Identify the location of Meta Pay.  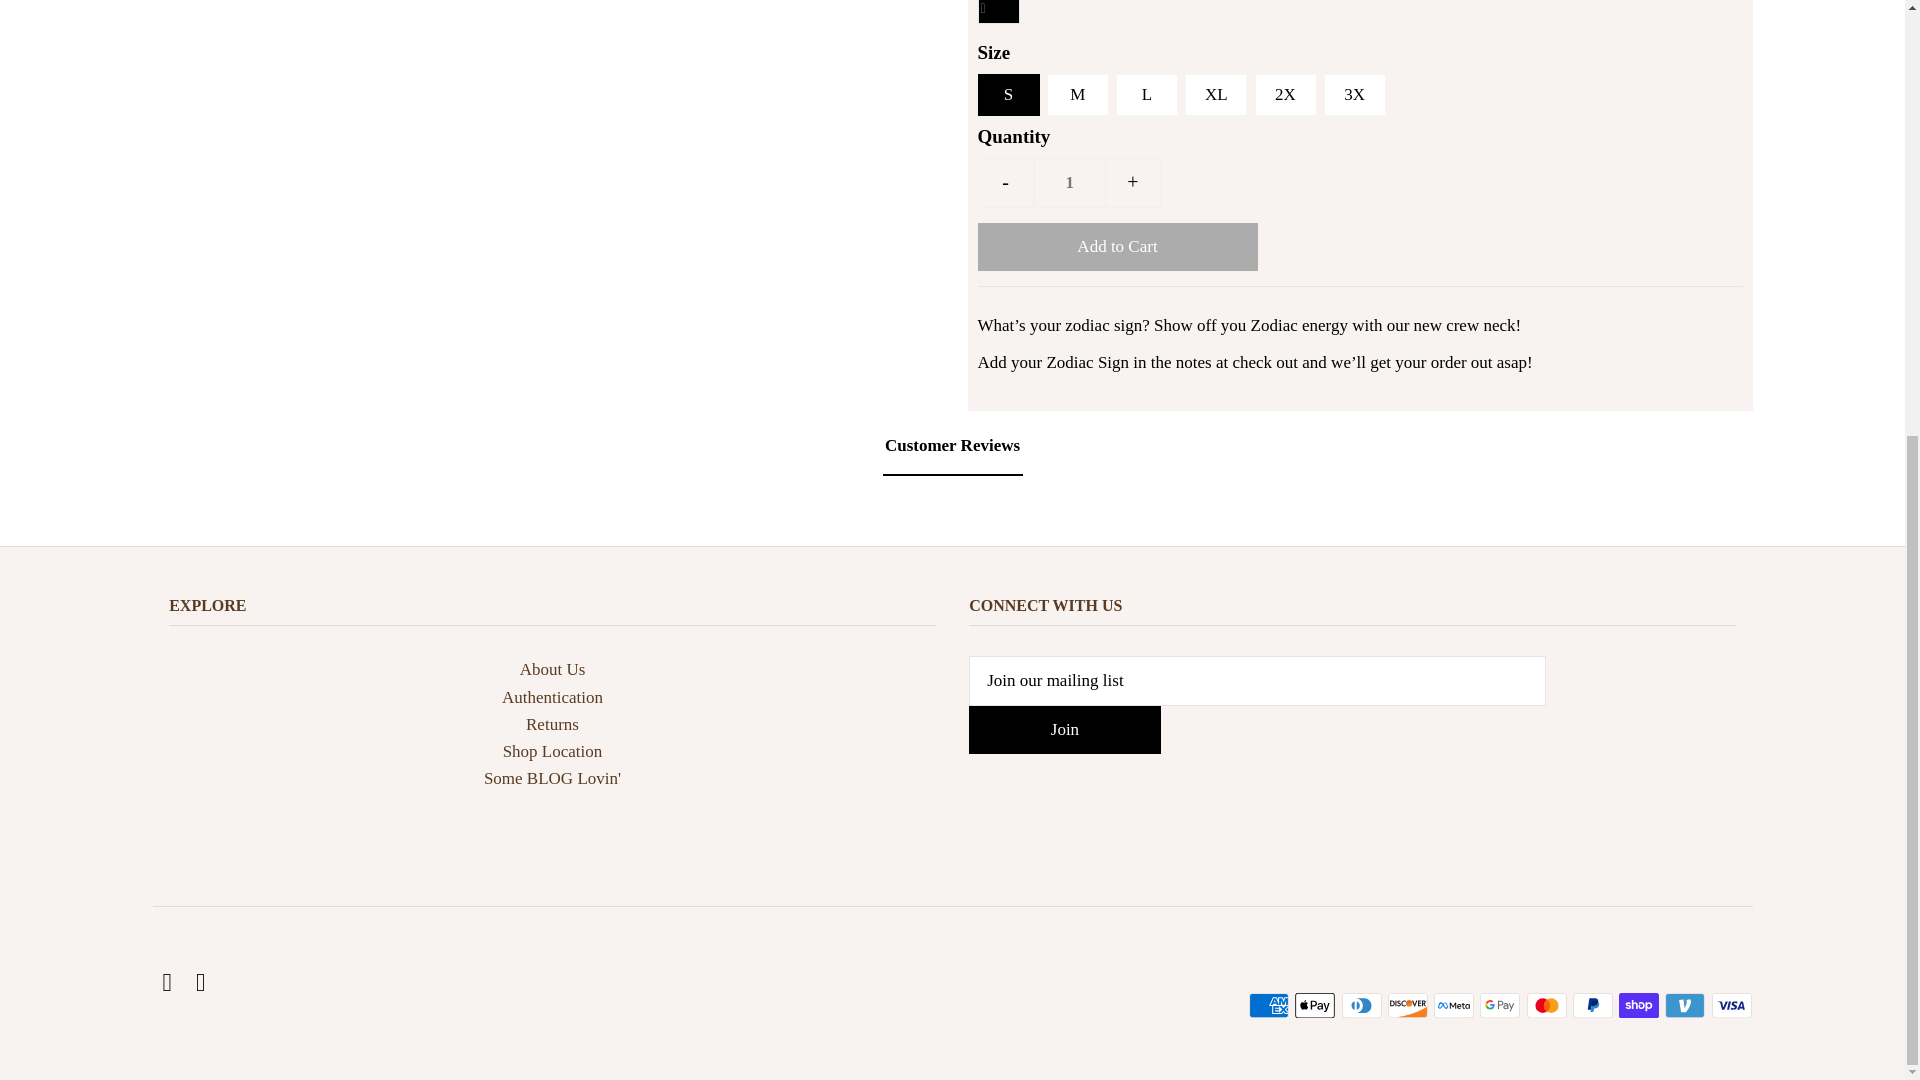
(1454, 1005).